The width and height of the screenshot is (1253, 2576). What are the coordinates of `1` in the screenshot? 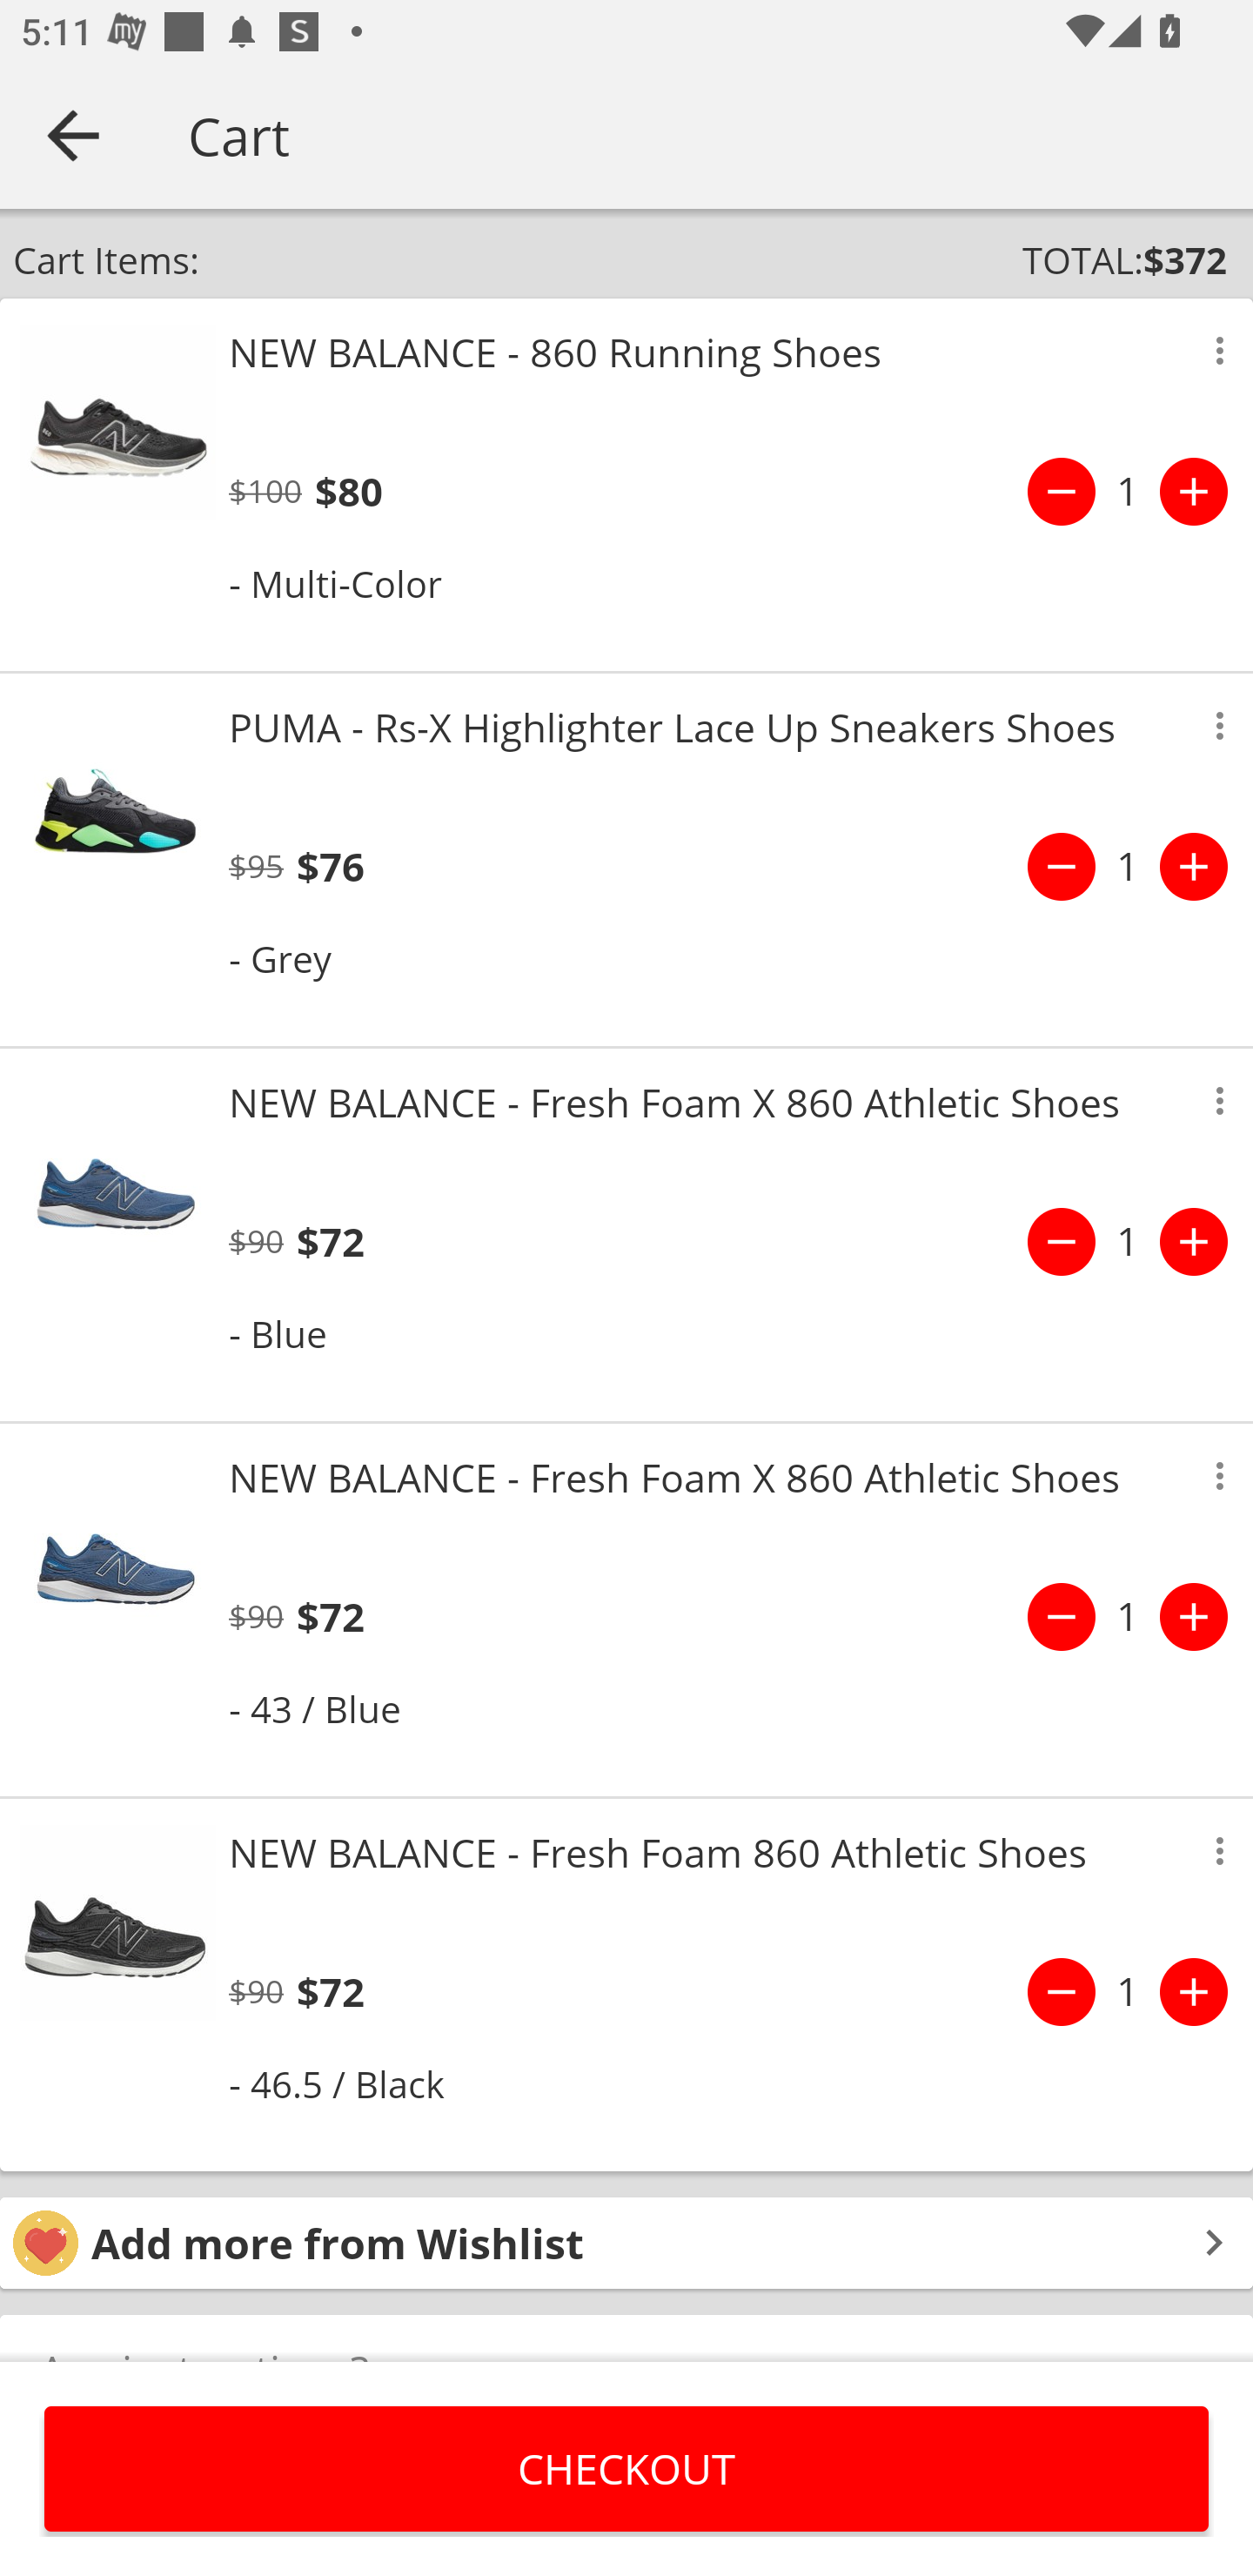 It's located at (1128, 492).